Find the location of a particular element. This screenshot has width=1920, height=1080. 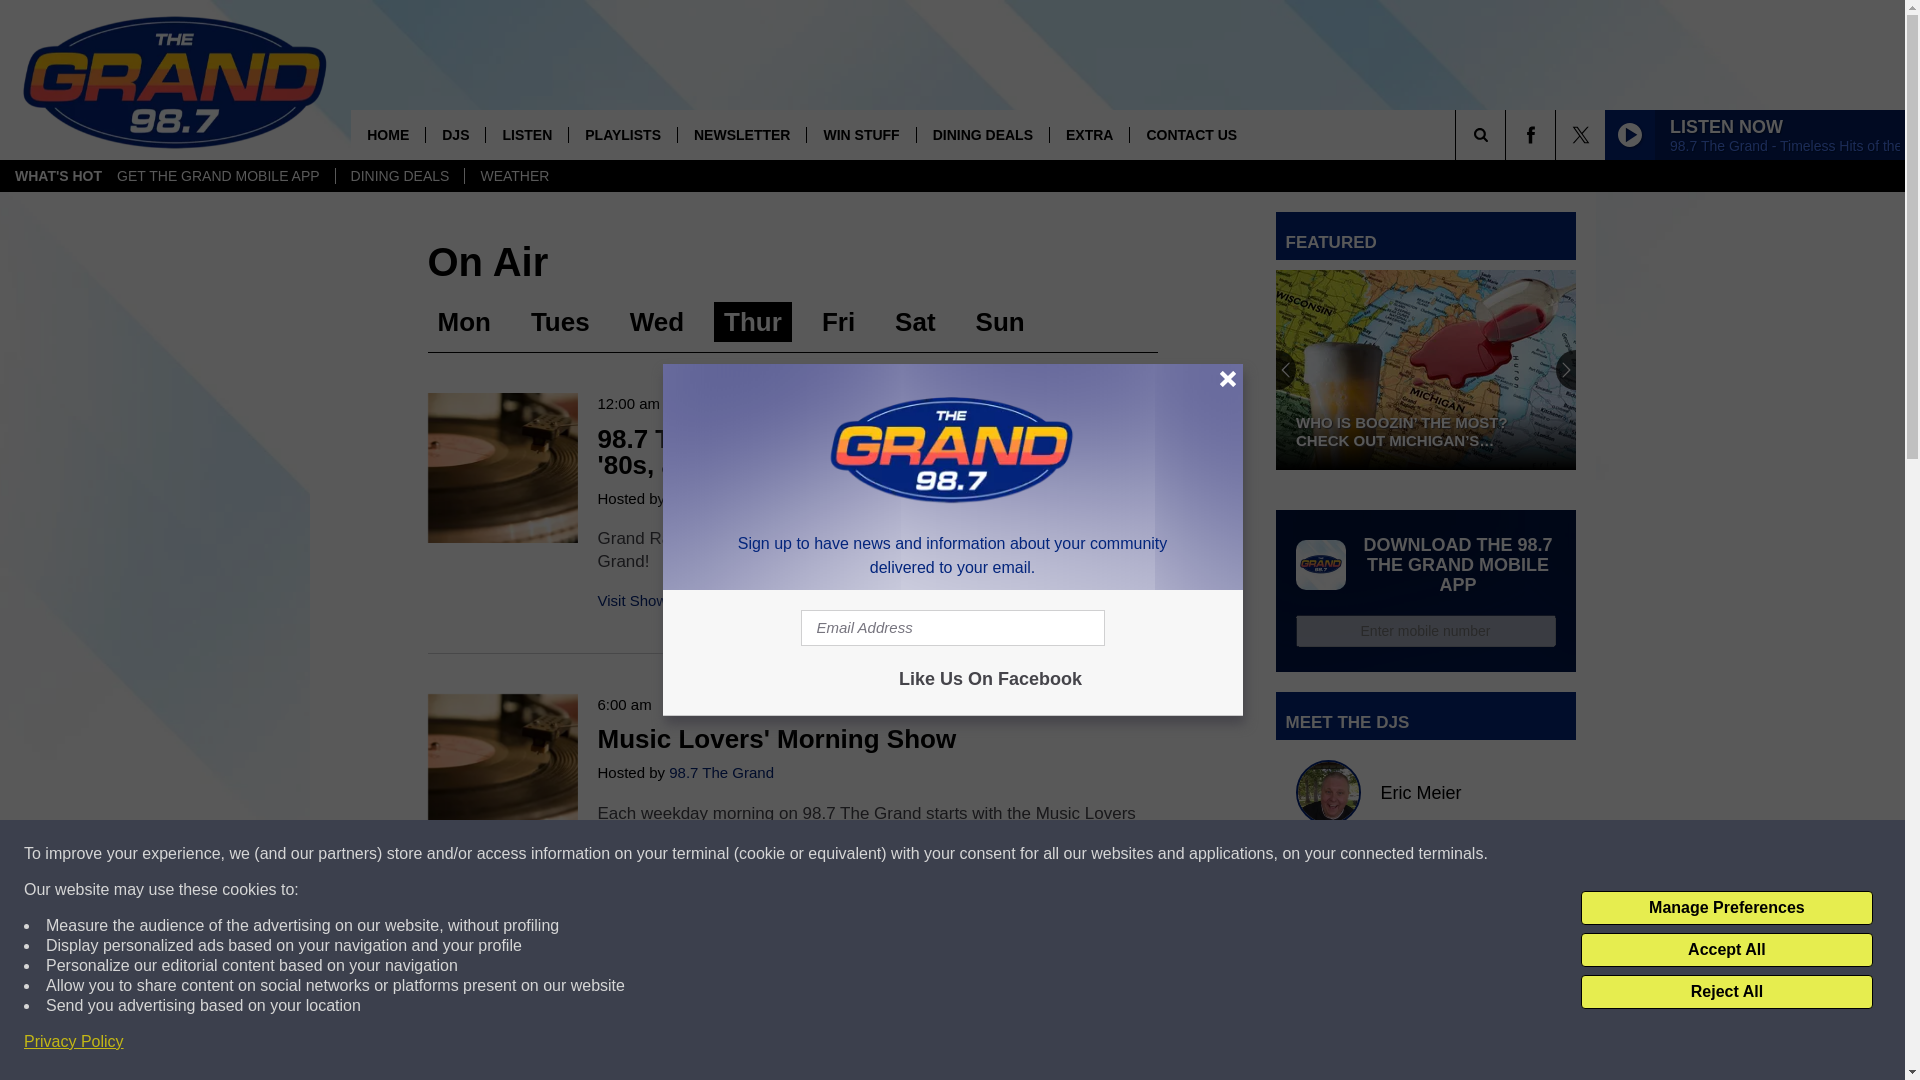

WIN STUFF is located at coordinates (860, 134).